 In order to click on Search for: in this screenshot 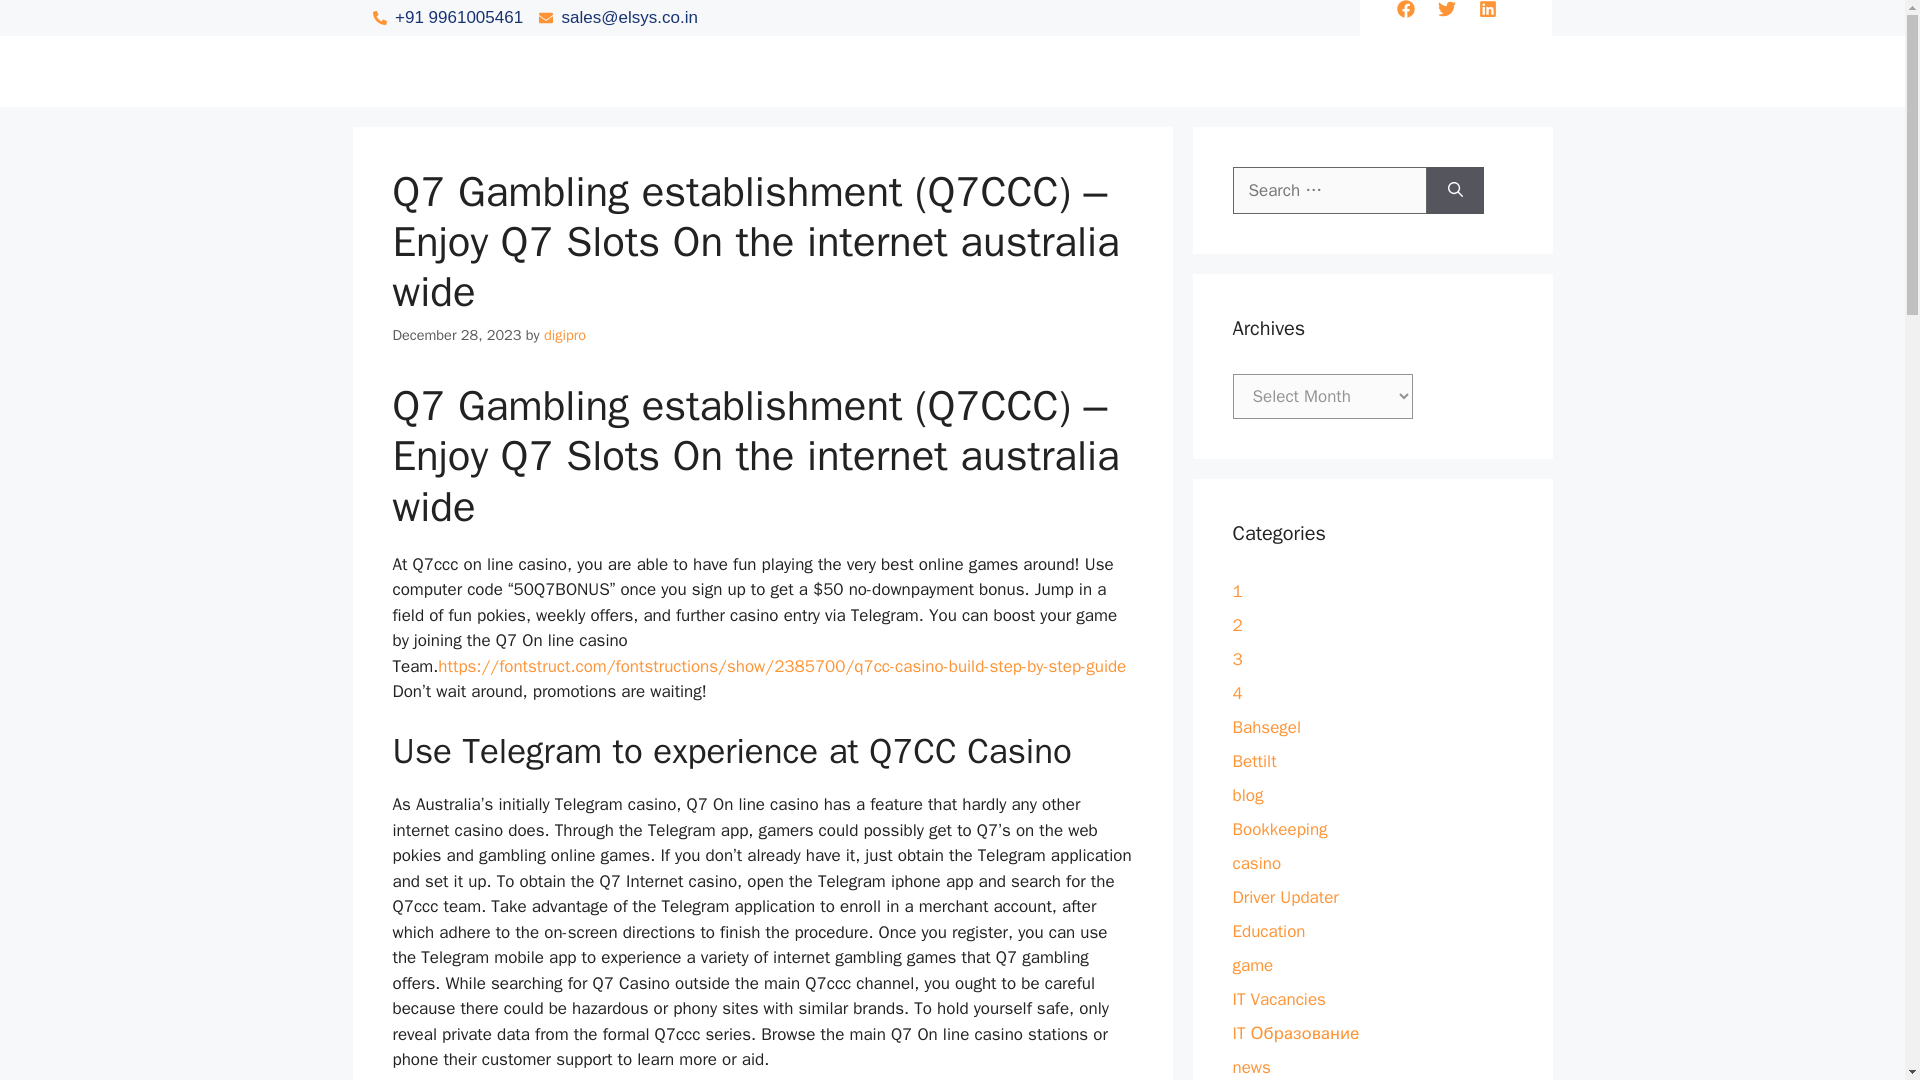, I will do `click(1329, 190)`.